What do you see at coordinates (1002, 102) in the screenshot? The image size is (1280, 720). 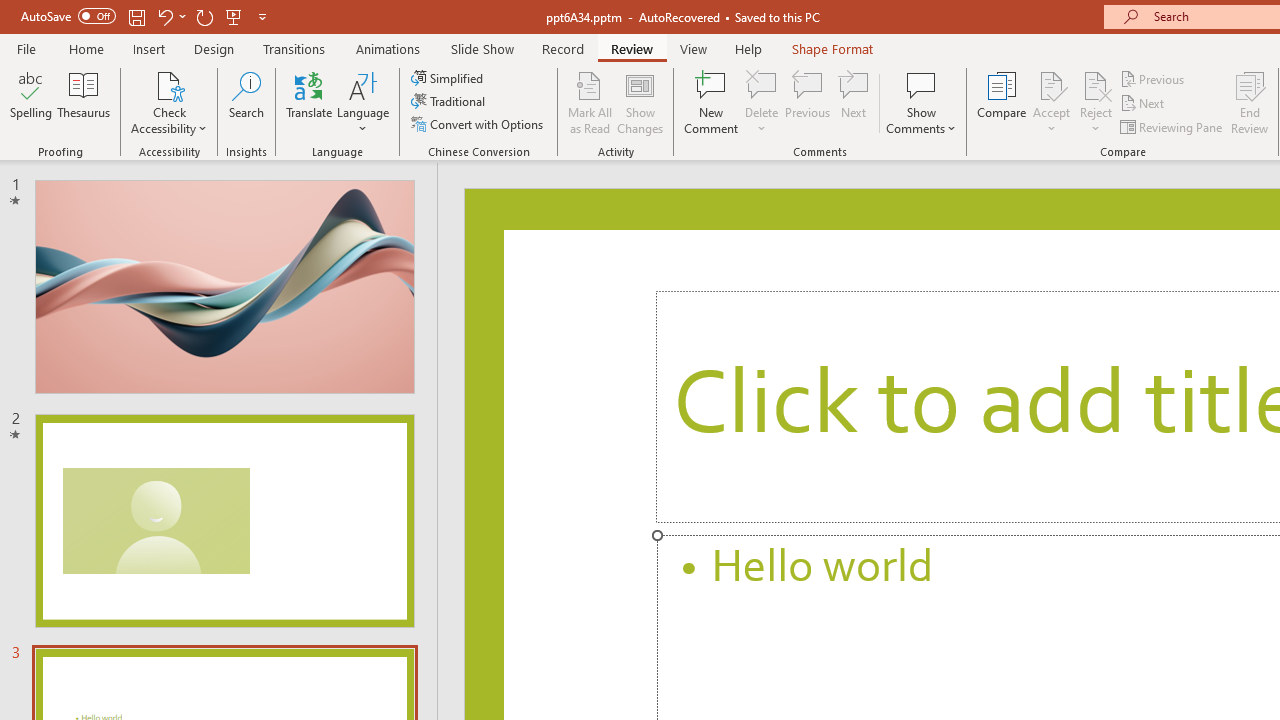 I see `Compare` at bounding box center [1002, 102].